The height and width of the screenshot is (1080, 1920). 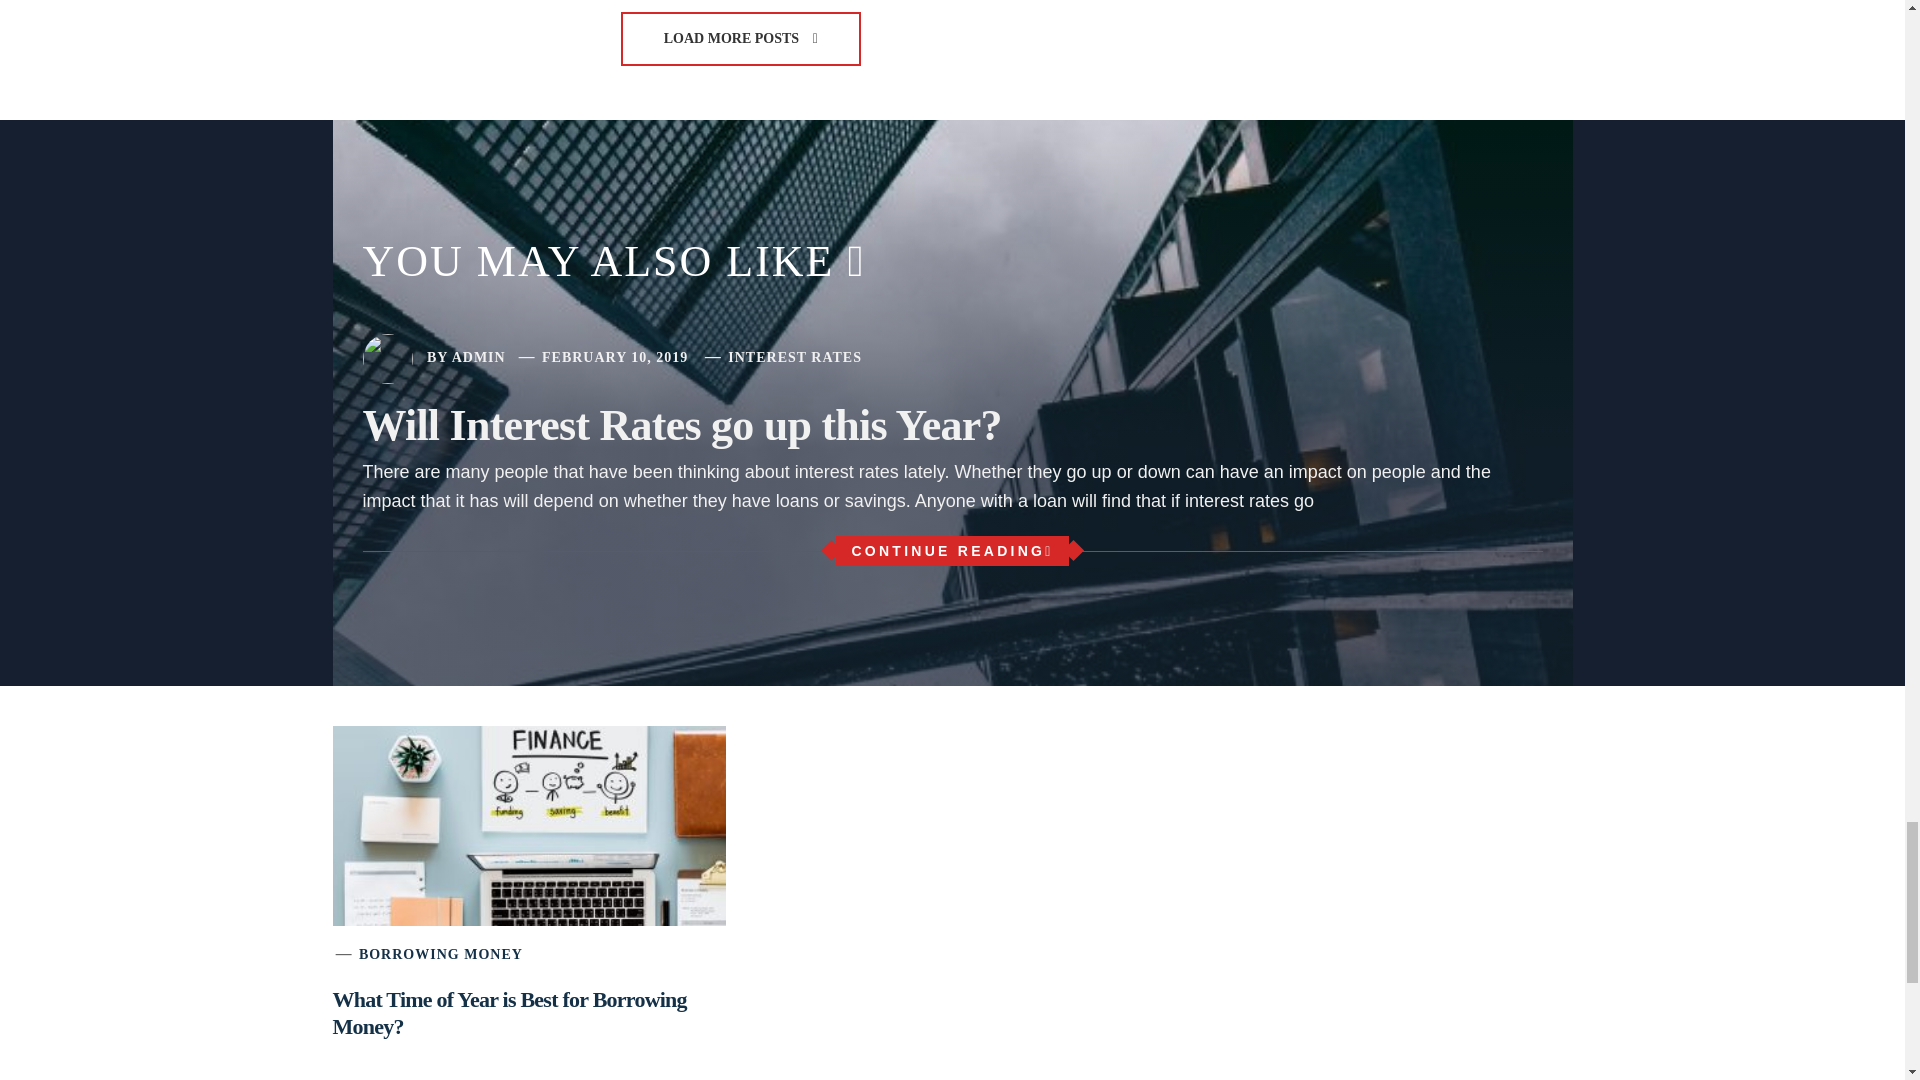 I want to click on LOAD MORE POSTS, so click(x=740, y=38).